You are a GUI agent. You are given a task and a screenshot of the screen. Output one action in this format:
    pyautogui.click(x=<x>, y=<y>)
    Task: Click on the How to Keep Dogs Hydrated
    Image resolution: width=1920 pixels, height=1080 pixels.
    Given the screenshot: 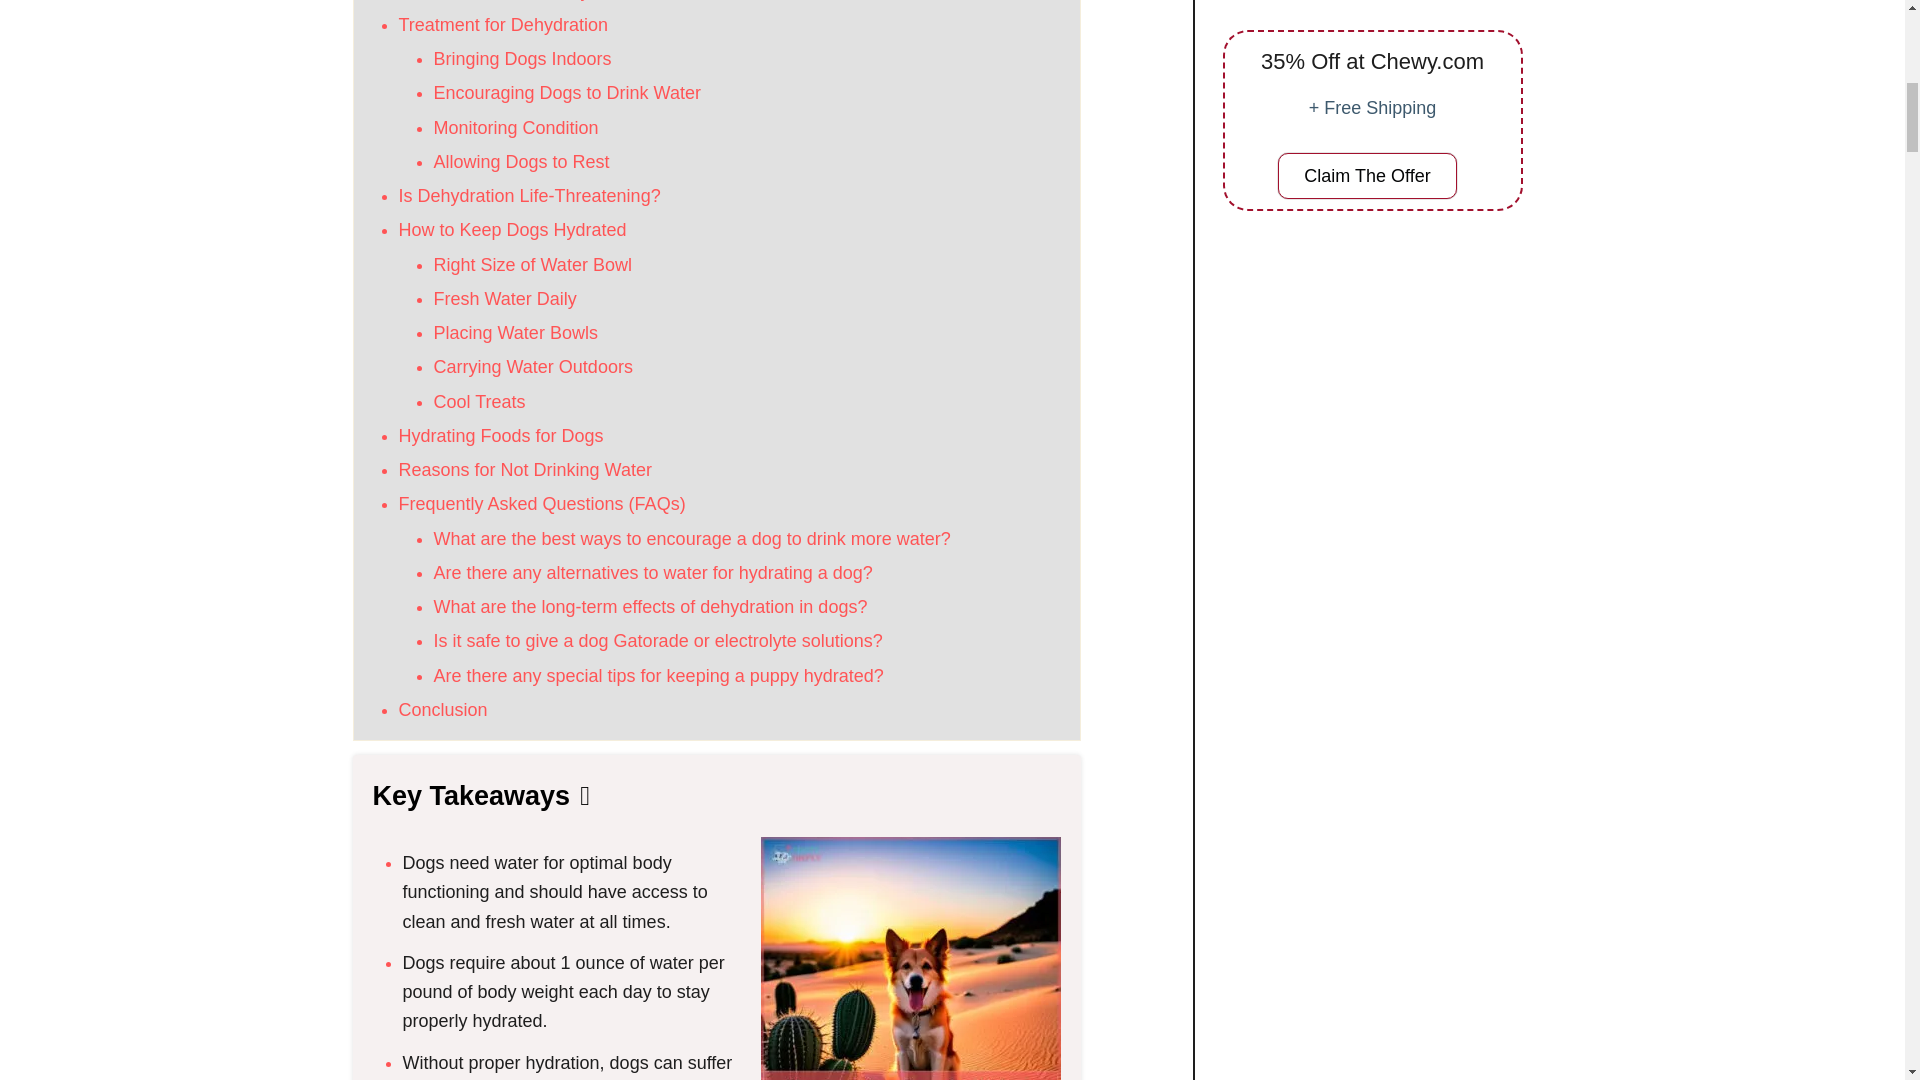 What is the action you would take?
    pyautogui.click(x=511, y=230)
    